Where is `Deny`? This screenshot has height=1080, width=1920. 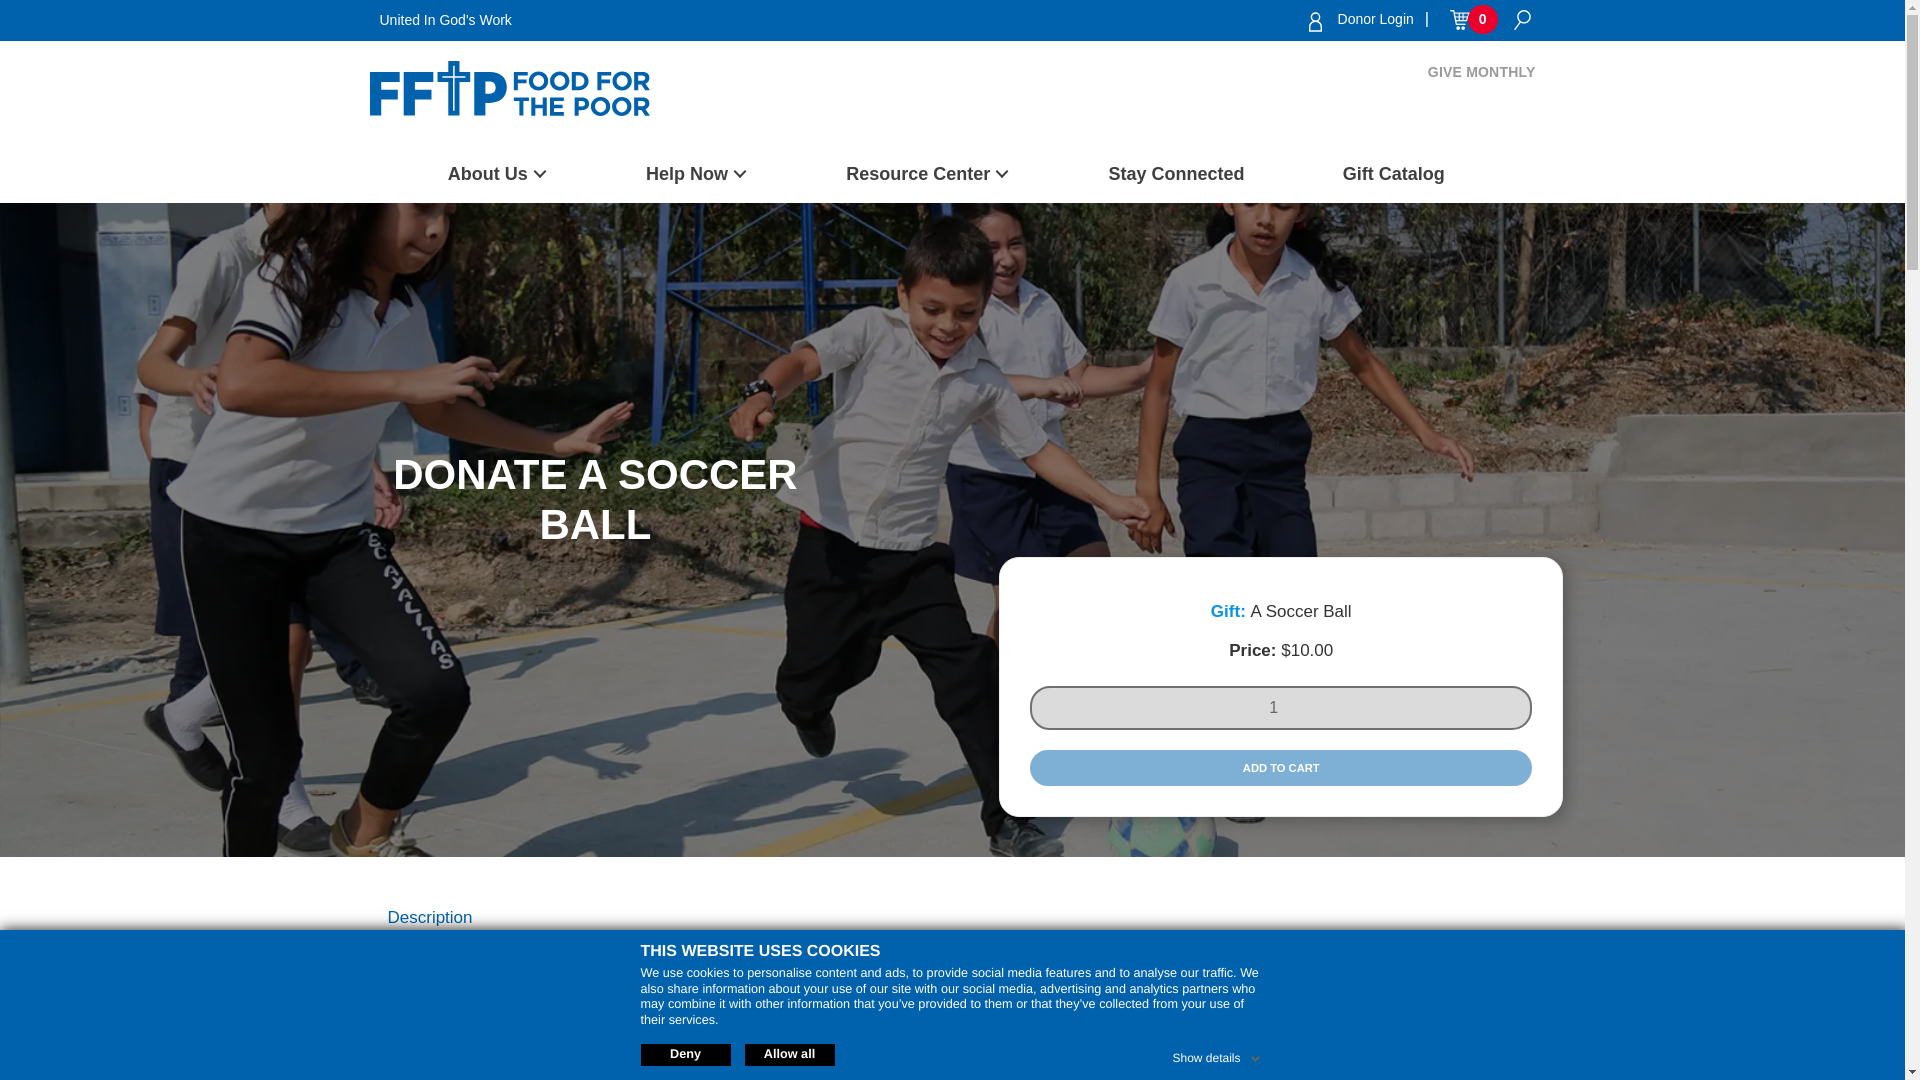
Deny is located at coordinates (684, 1054).